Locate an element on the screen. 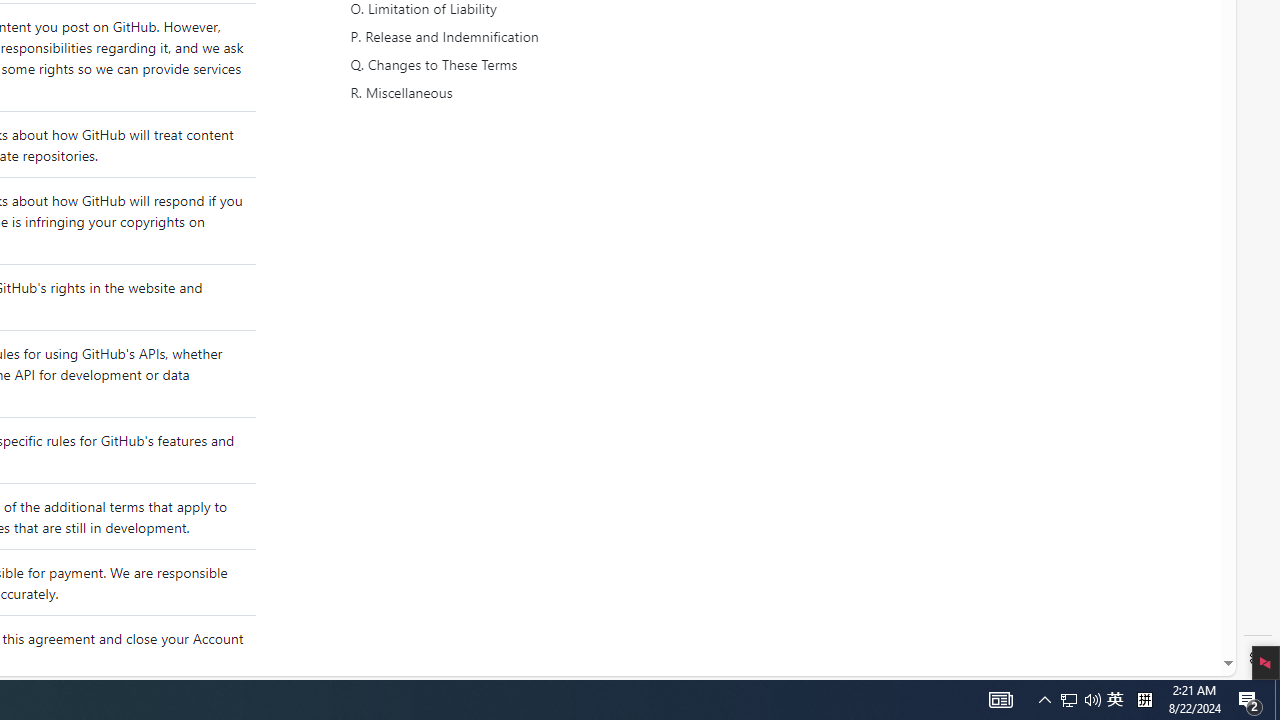 The width and height of the screenshot is (1280, 720). P. Release and Indemnification is located at coordinates (538, 37).